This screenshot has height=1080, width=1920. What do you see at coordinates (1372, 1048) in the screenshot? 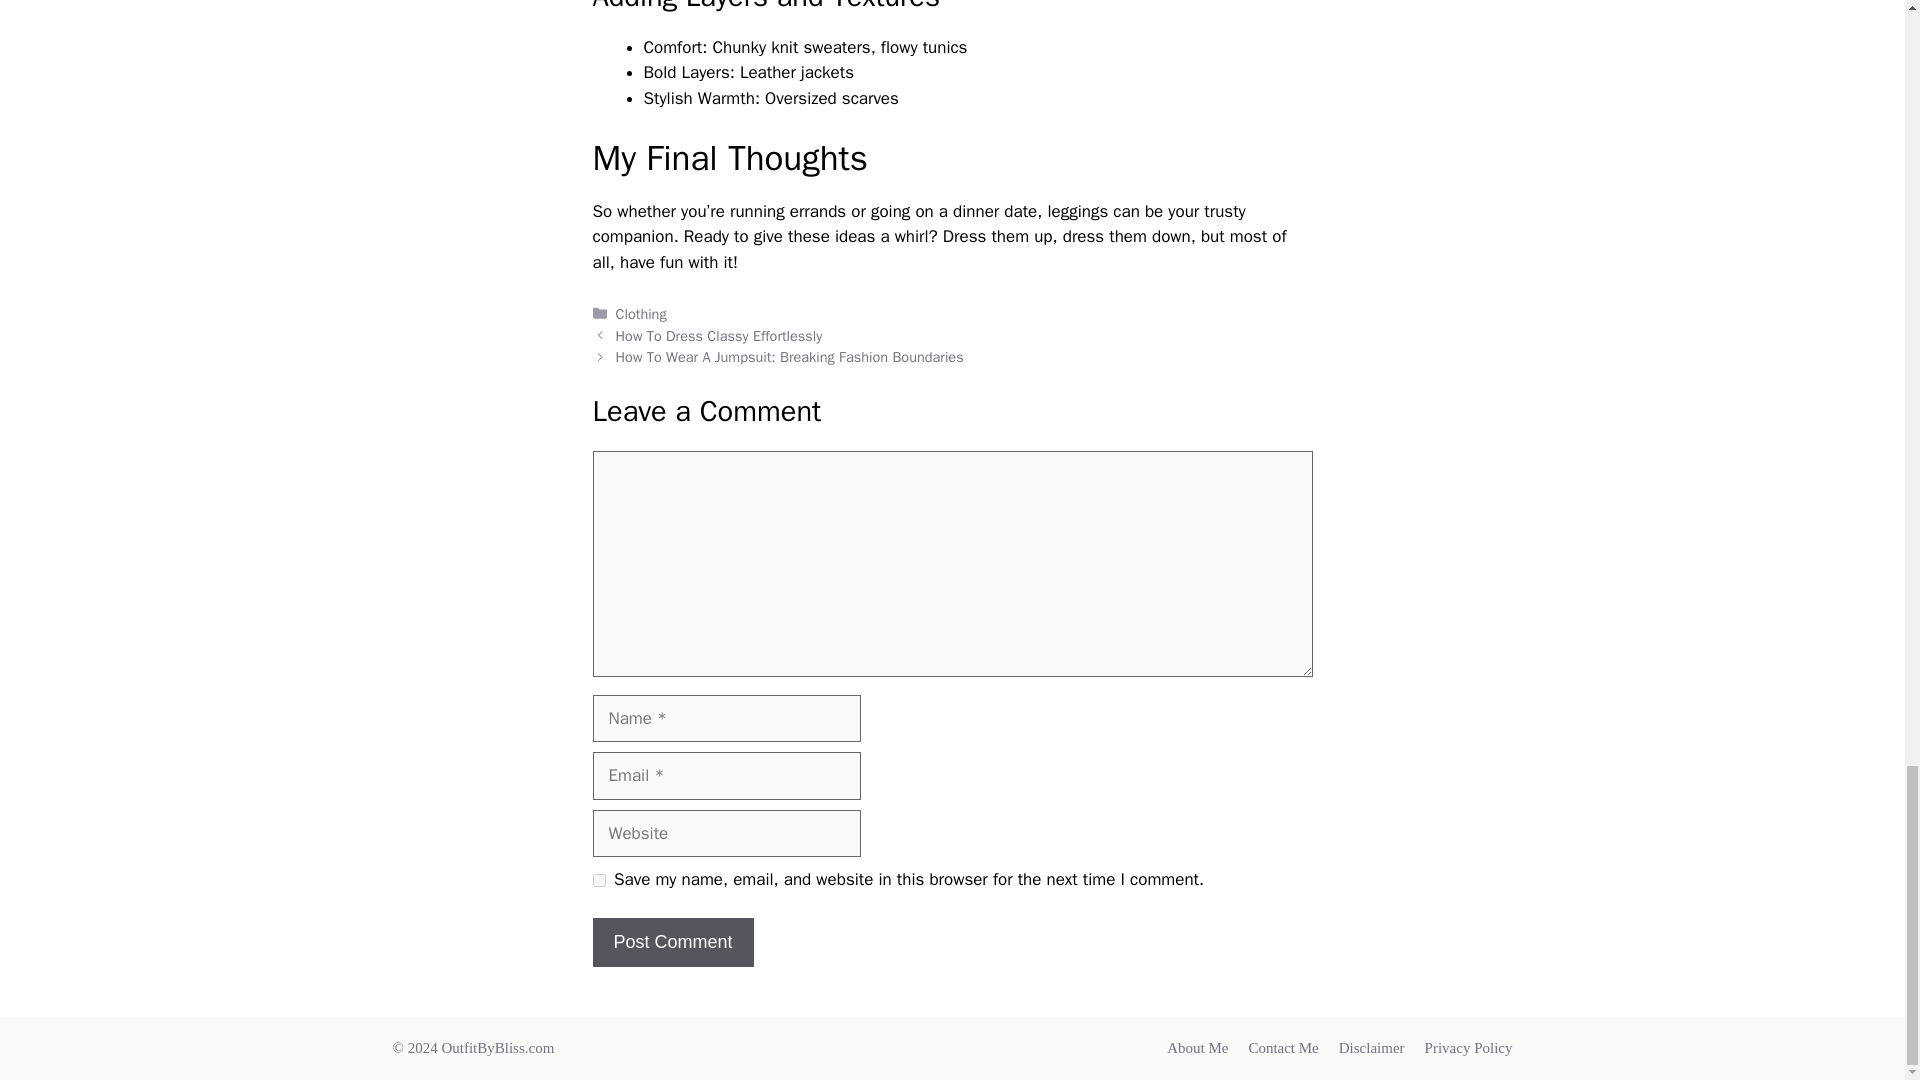
I see `Disclaimer` at bounding box center [1372, 1048].